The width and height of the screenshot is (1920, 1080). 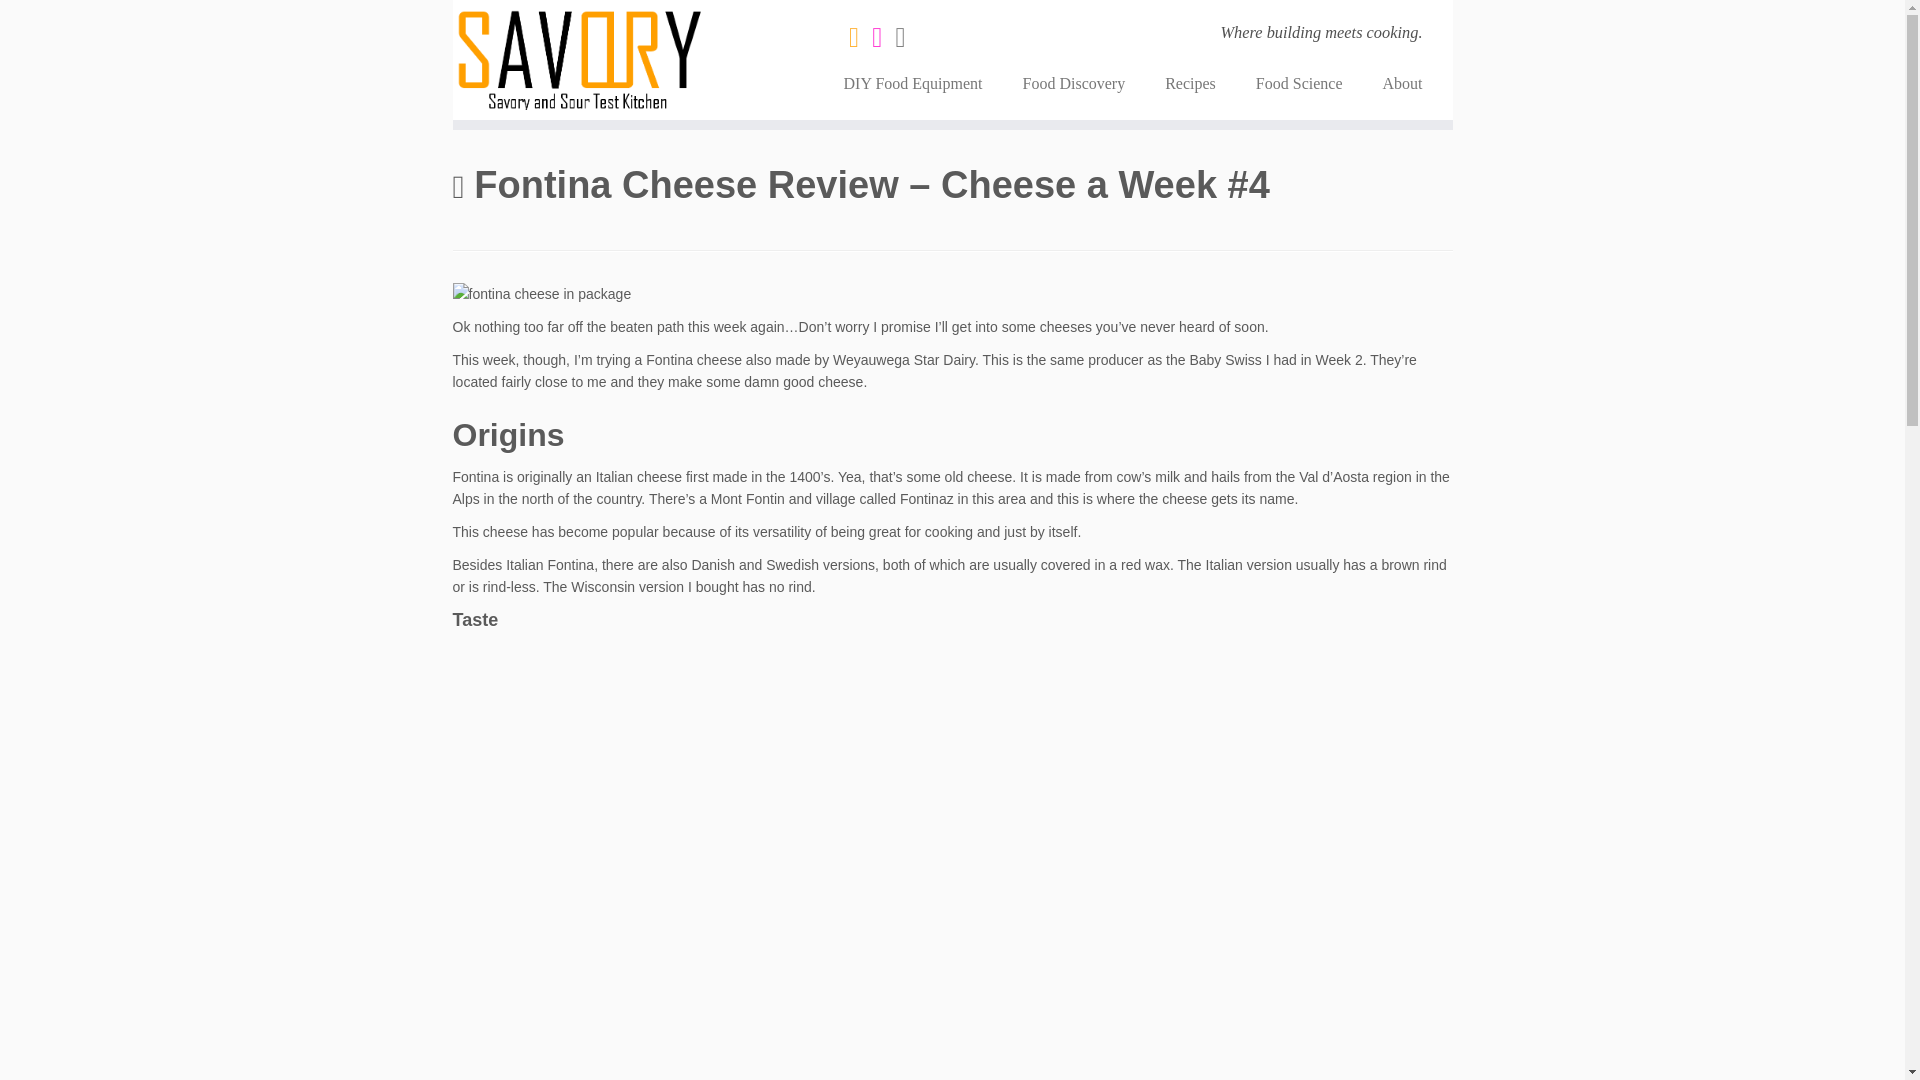 What do you see at coordinates (1190, 83) in the screenshot?
I see `Recipes` at bounding box center [1190, 83].